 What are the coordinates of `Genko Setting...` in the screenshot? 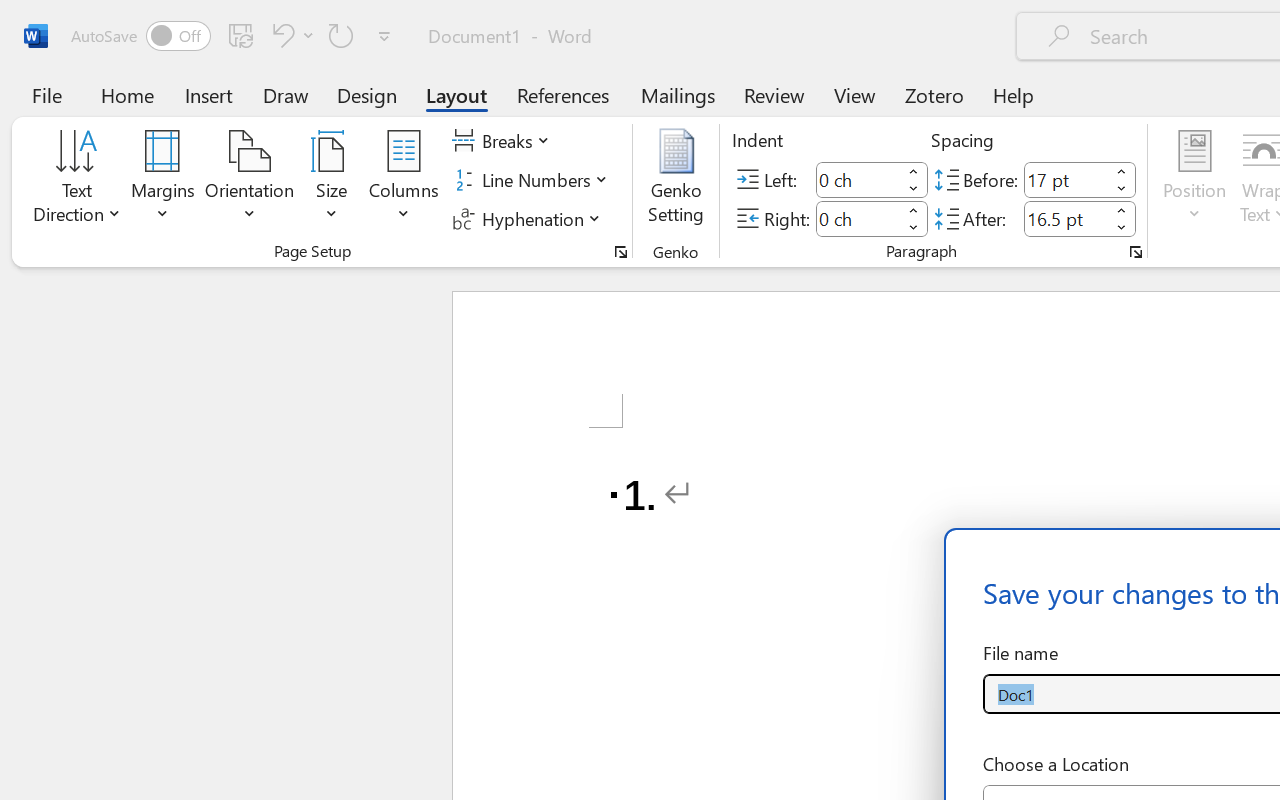 It's located at (676, 180).